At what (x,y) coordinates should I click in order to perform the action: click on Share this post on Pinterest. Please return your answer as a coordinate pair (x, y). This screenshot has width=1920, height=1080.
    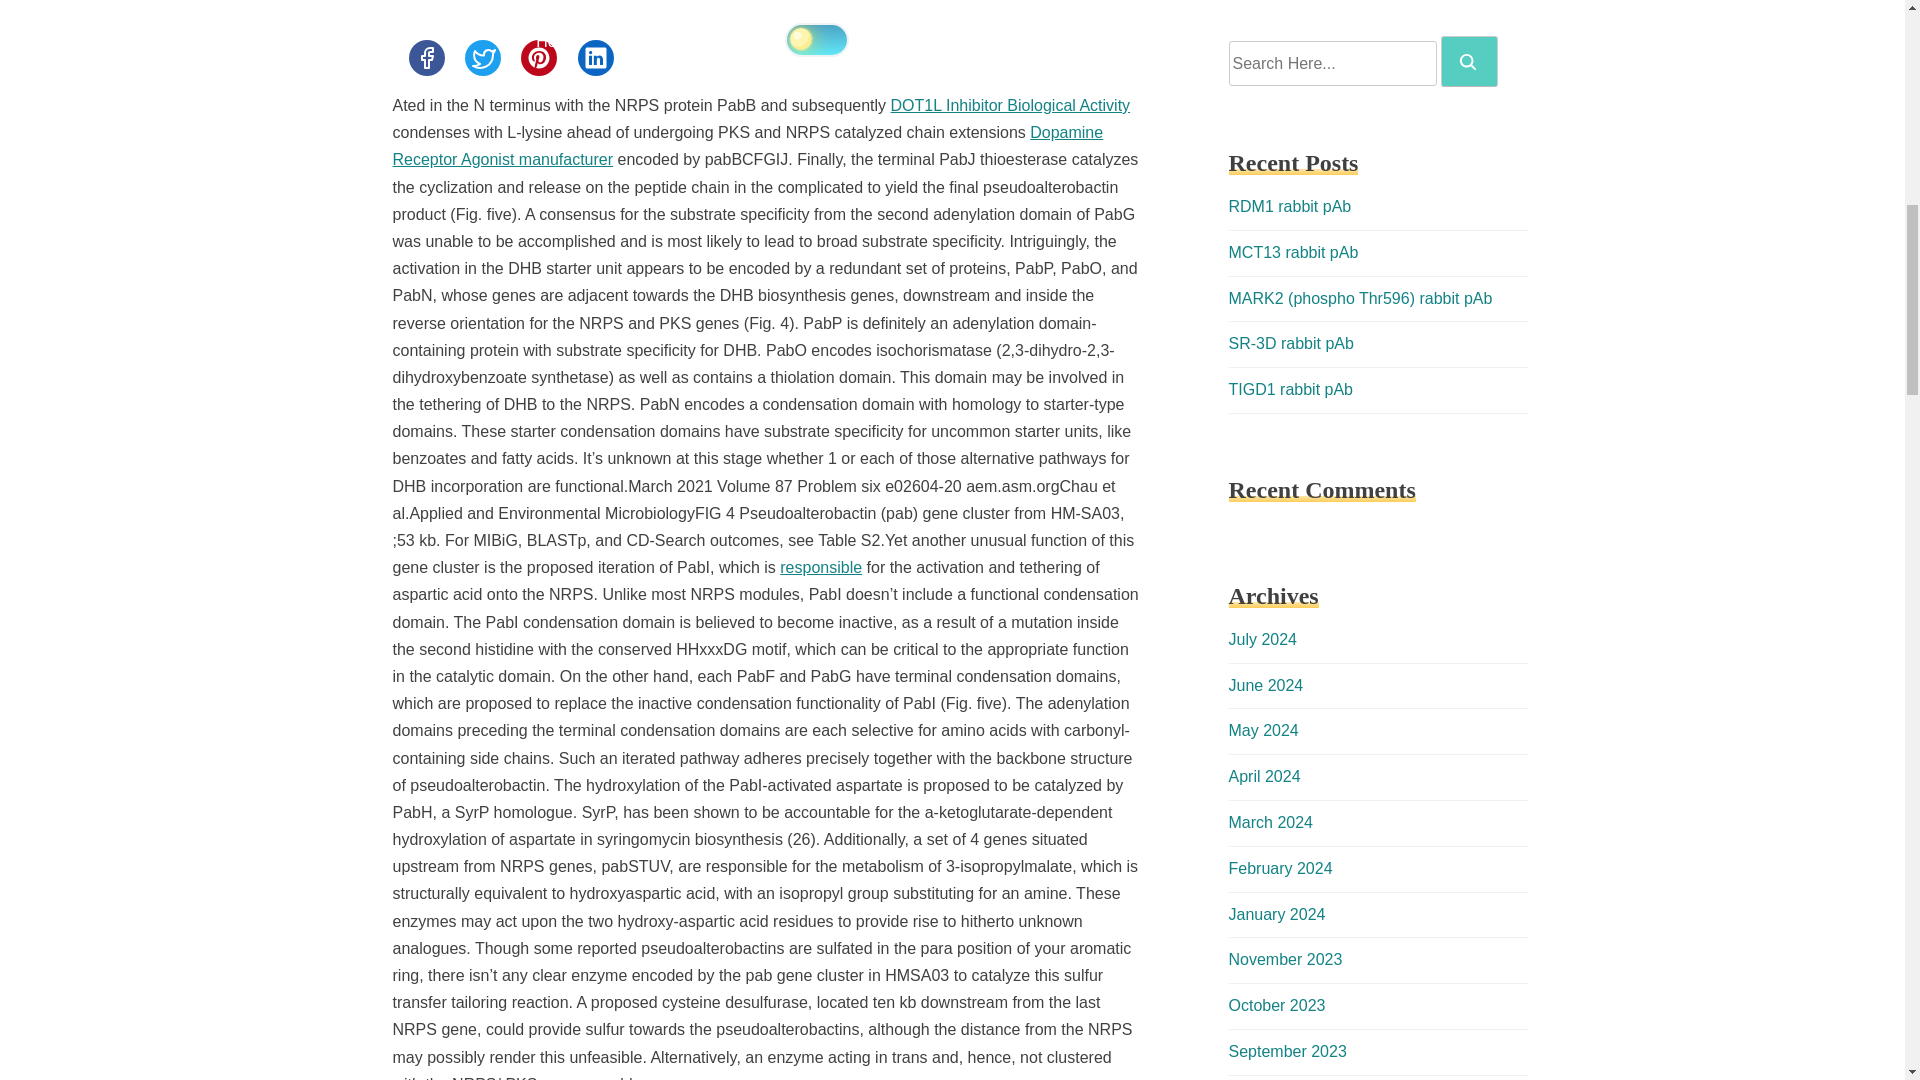
    Looking at the image, I should click on (538, 57).